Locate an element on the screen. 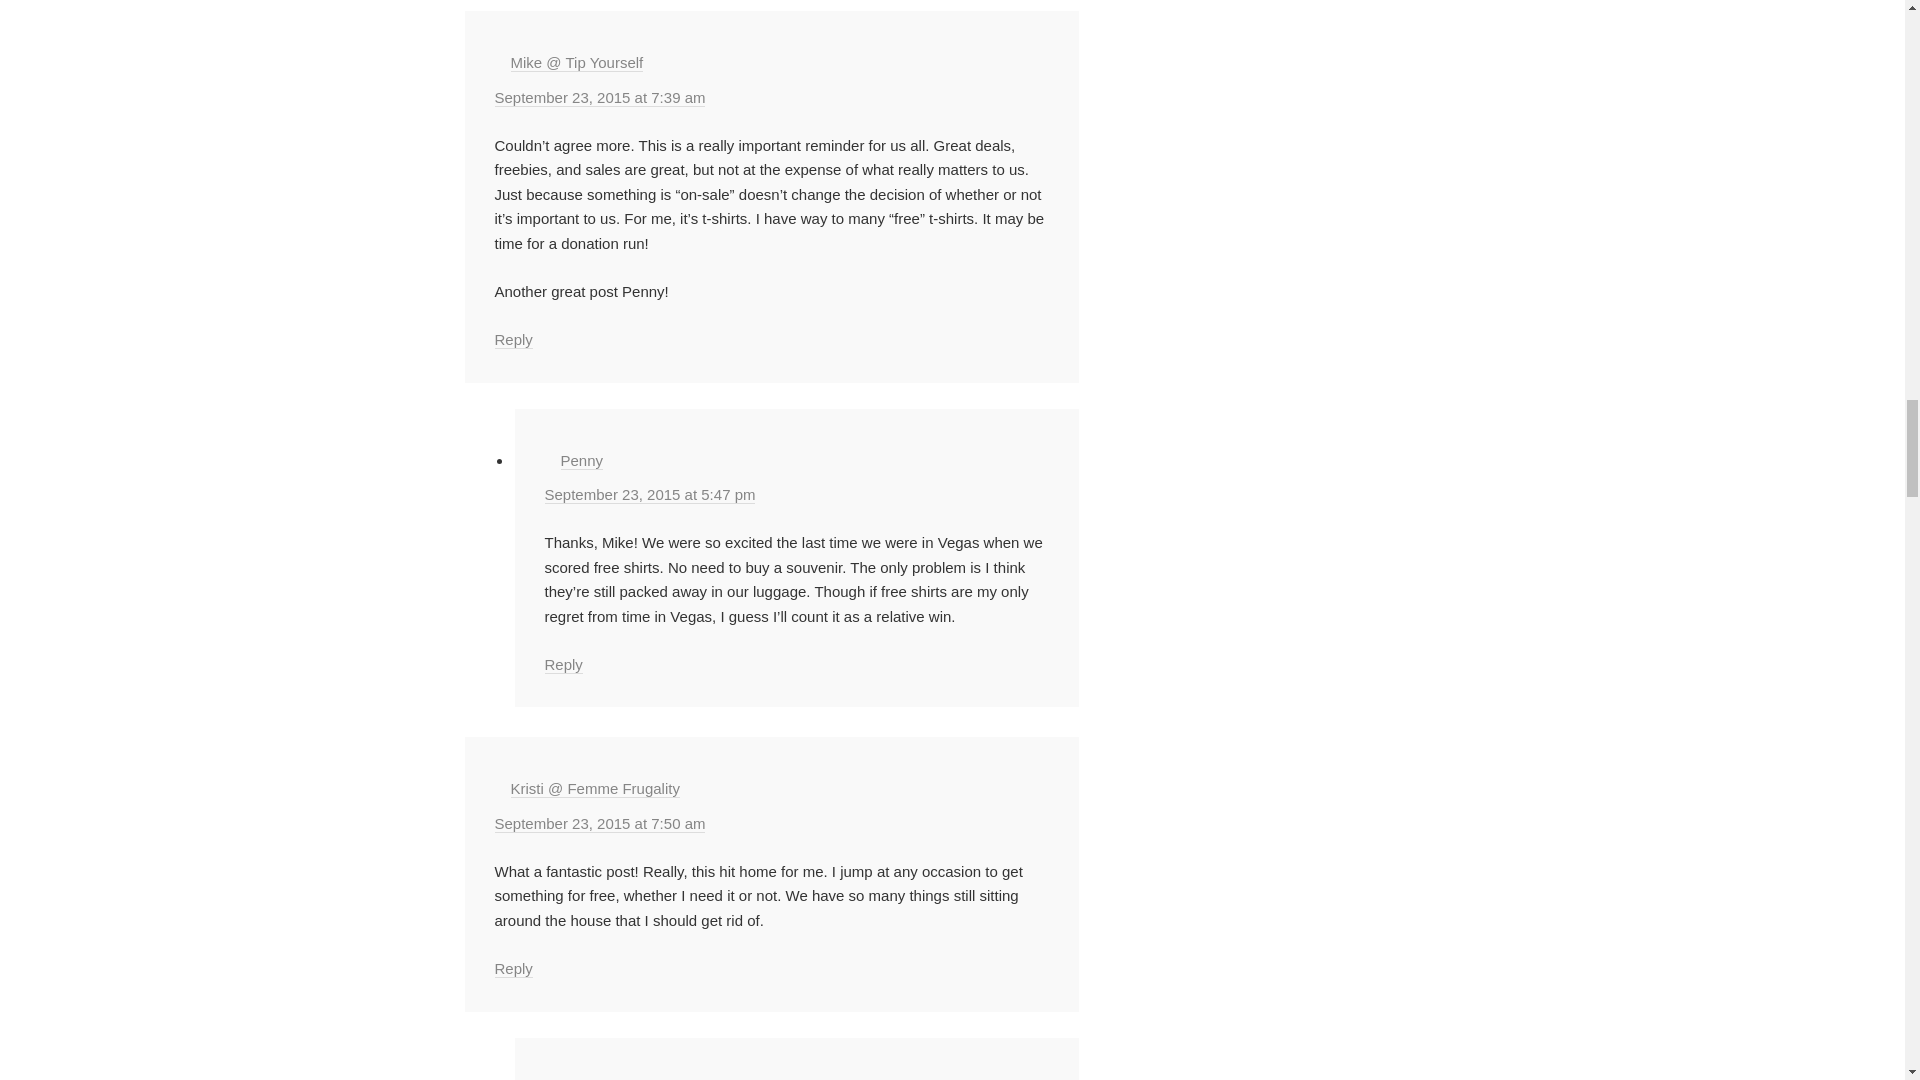 This screenshot has height=1080, width=1920. Reply is located at coordinates (562, 664).